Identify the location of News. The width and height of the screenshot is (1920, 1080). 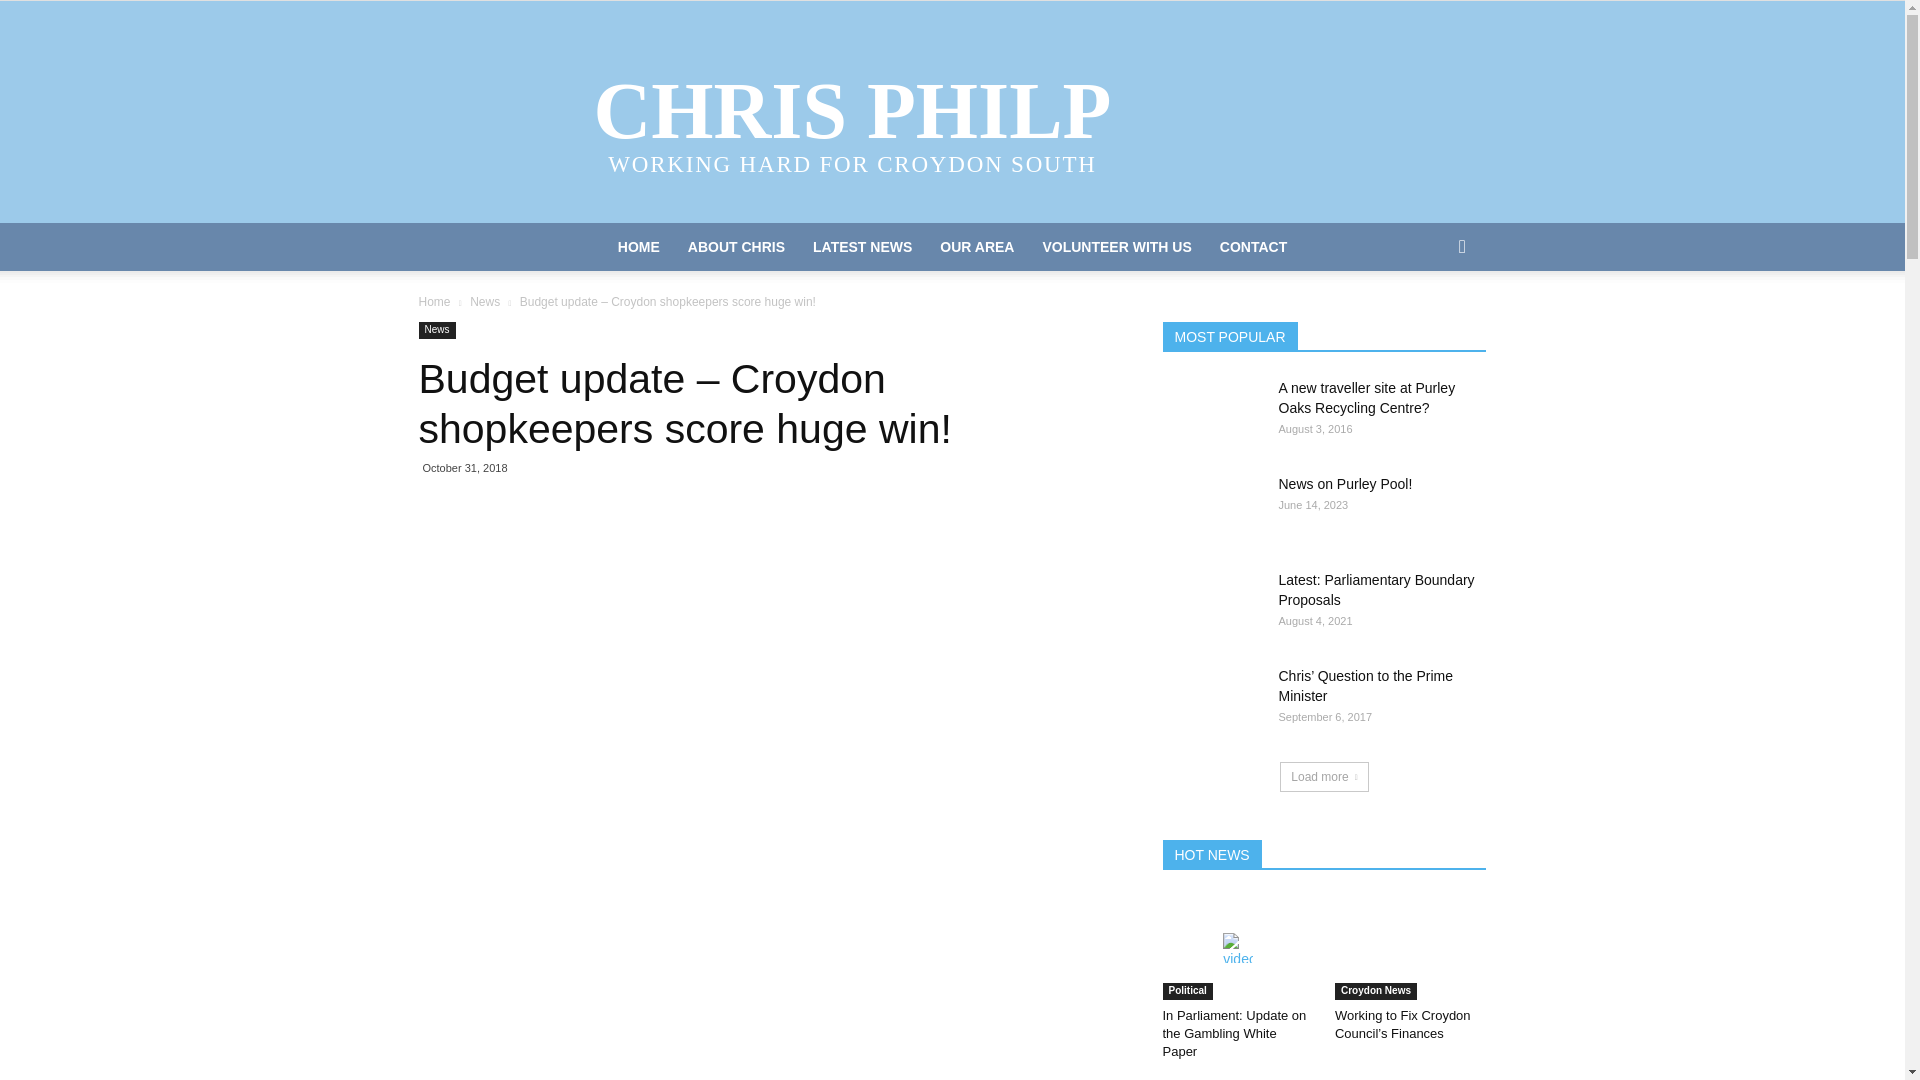
(484, 301).